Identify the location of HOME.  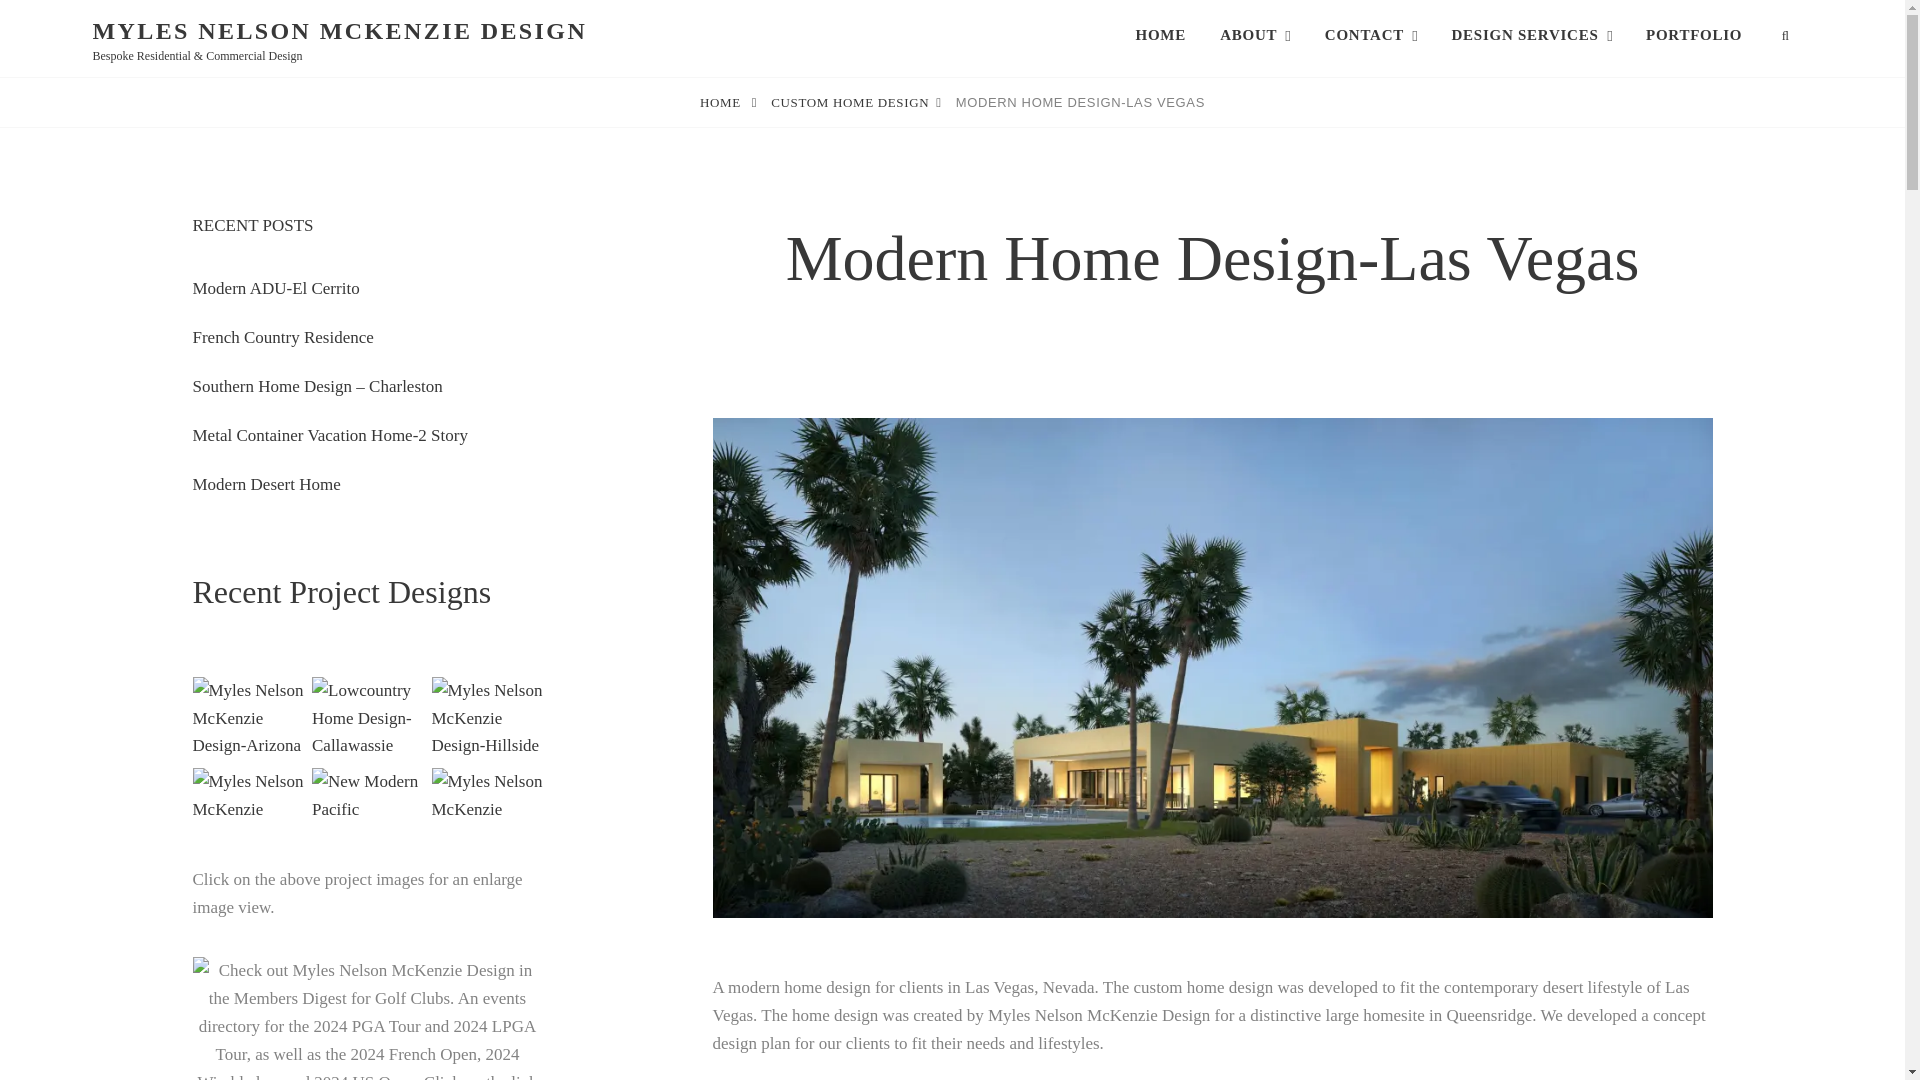
(728, 102).